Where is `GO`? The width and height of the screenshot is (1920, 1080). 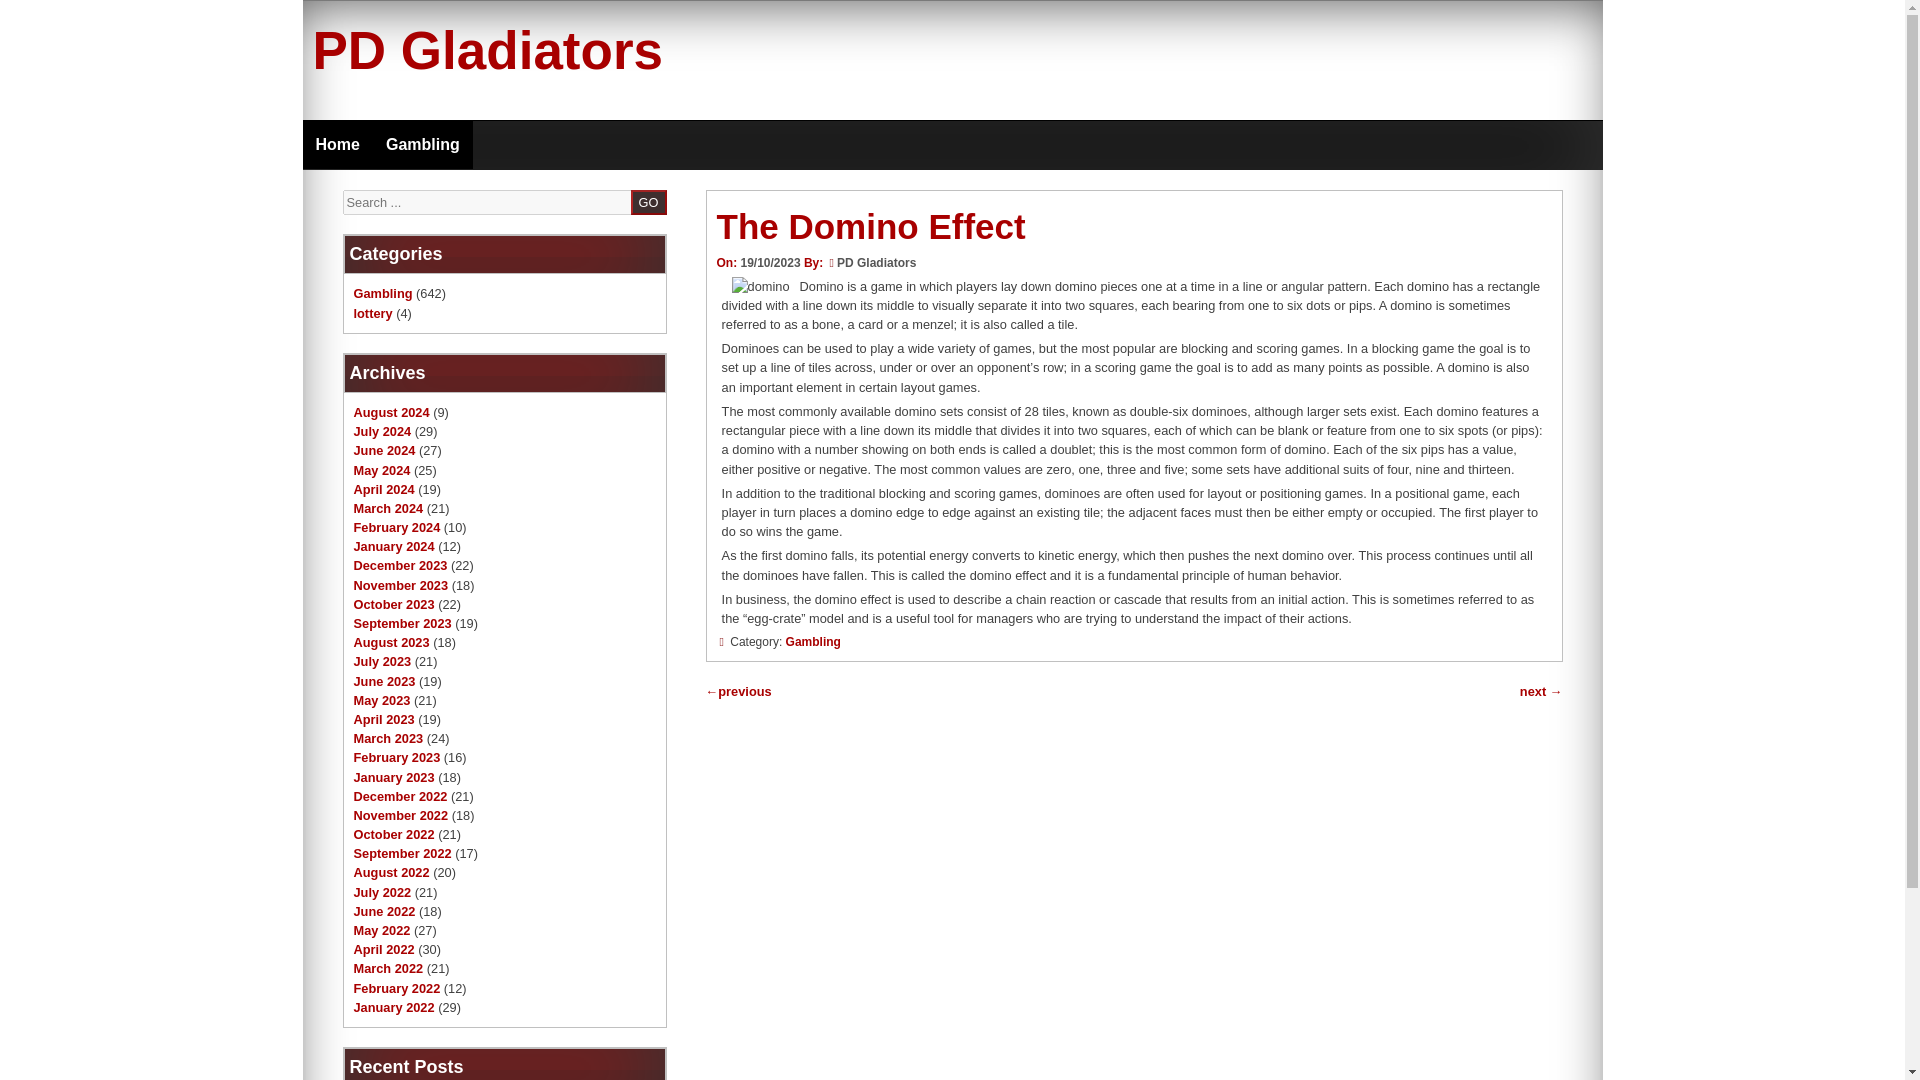
GO is located at coordinates (648, 202).